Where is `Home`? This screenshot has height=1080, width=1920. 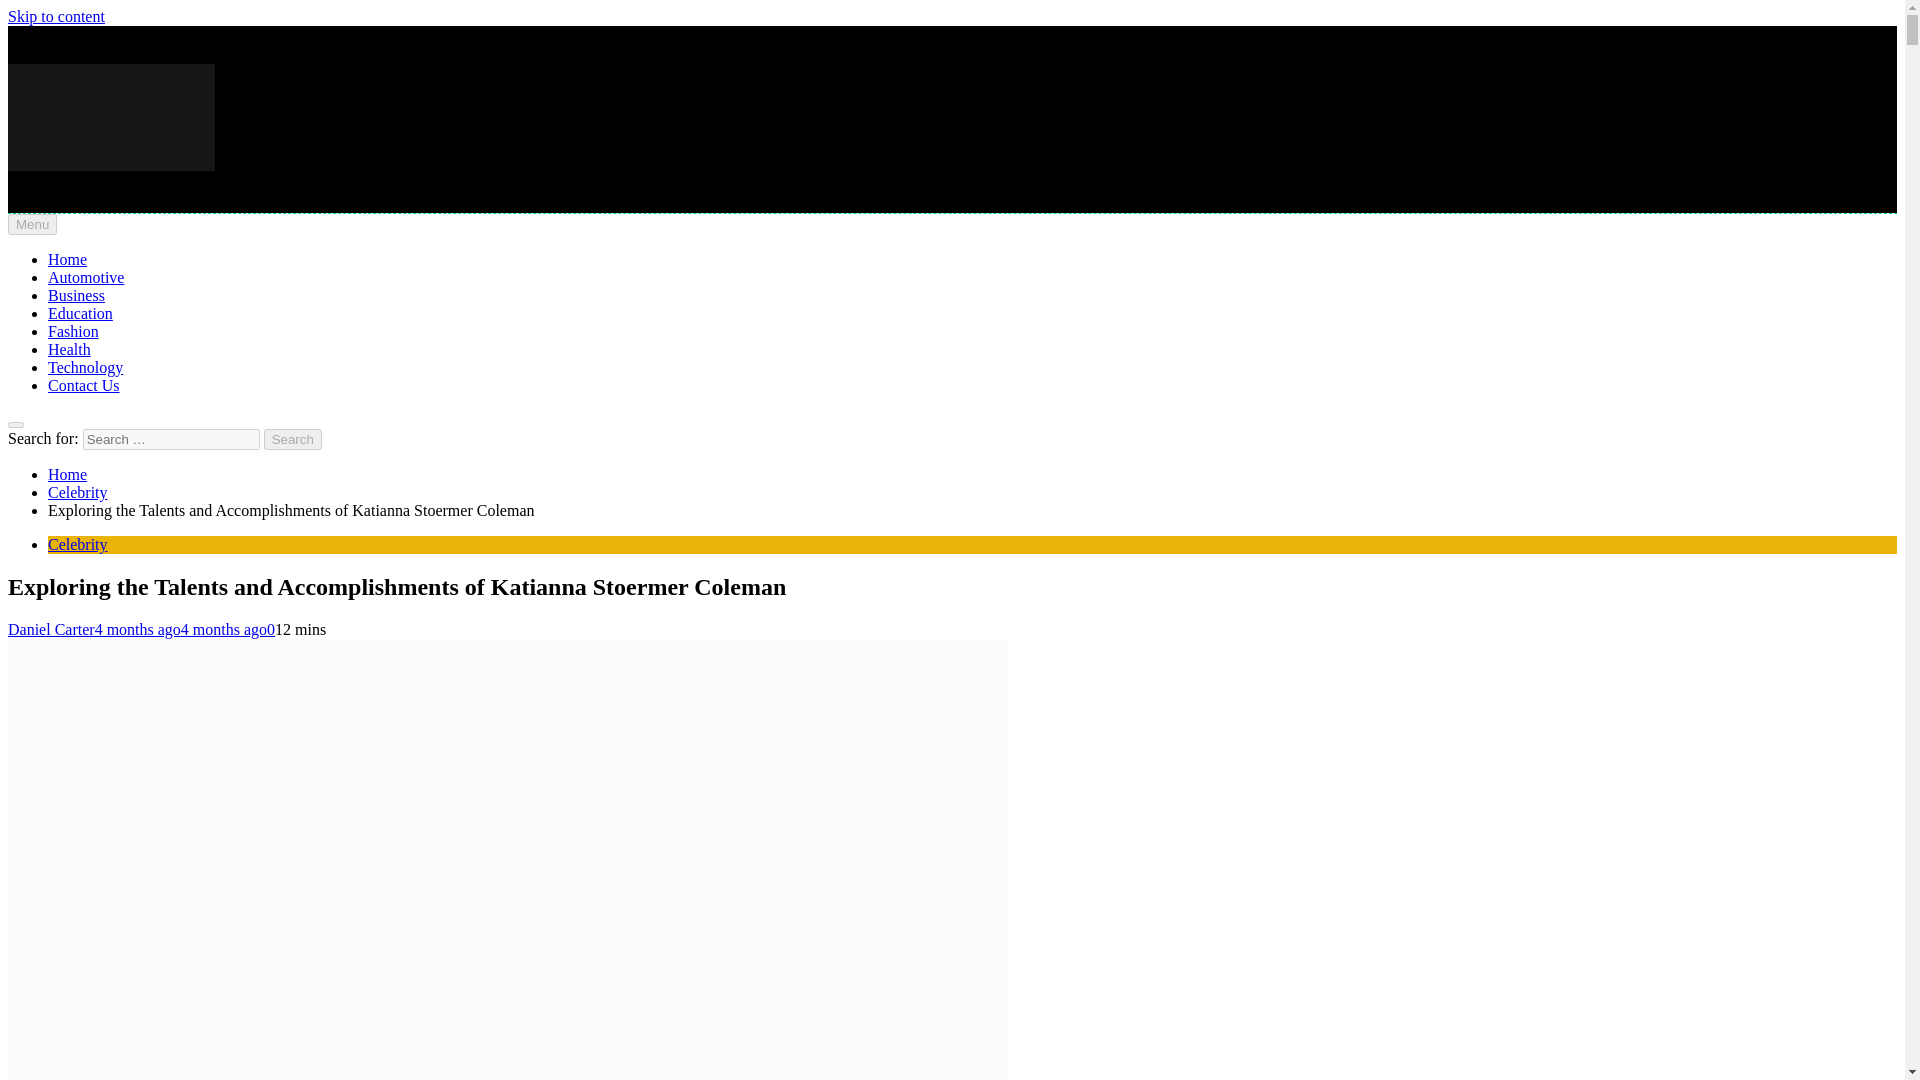 Home is located at coordinates (67, 258).